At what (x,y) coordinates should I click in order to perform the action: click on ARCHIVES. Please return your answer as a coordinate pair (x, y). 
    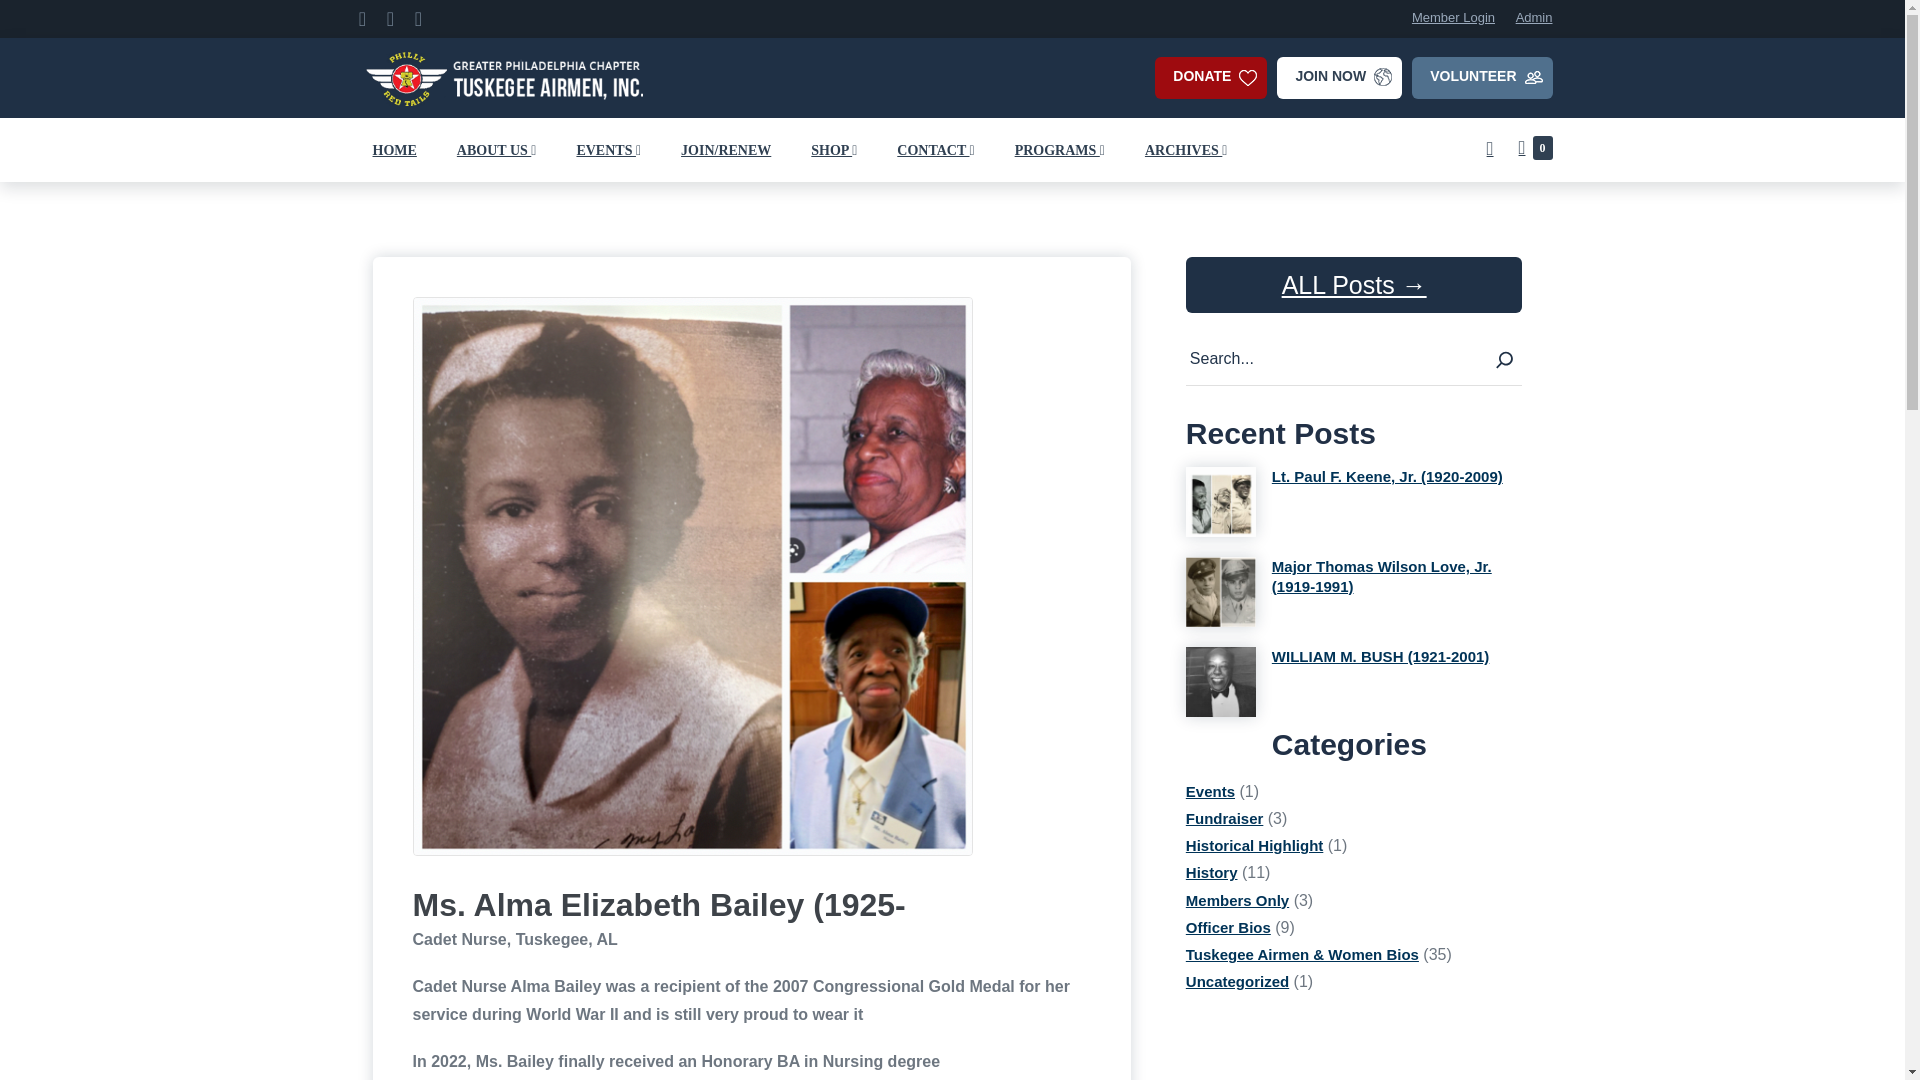
    Looking at the image, I should click on (1186, 148).